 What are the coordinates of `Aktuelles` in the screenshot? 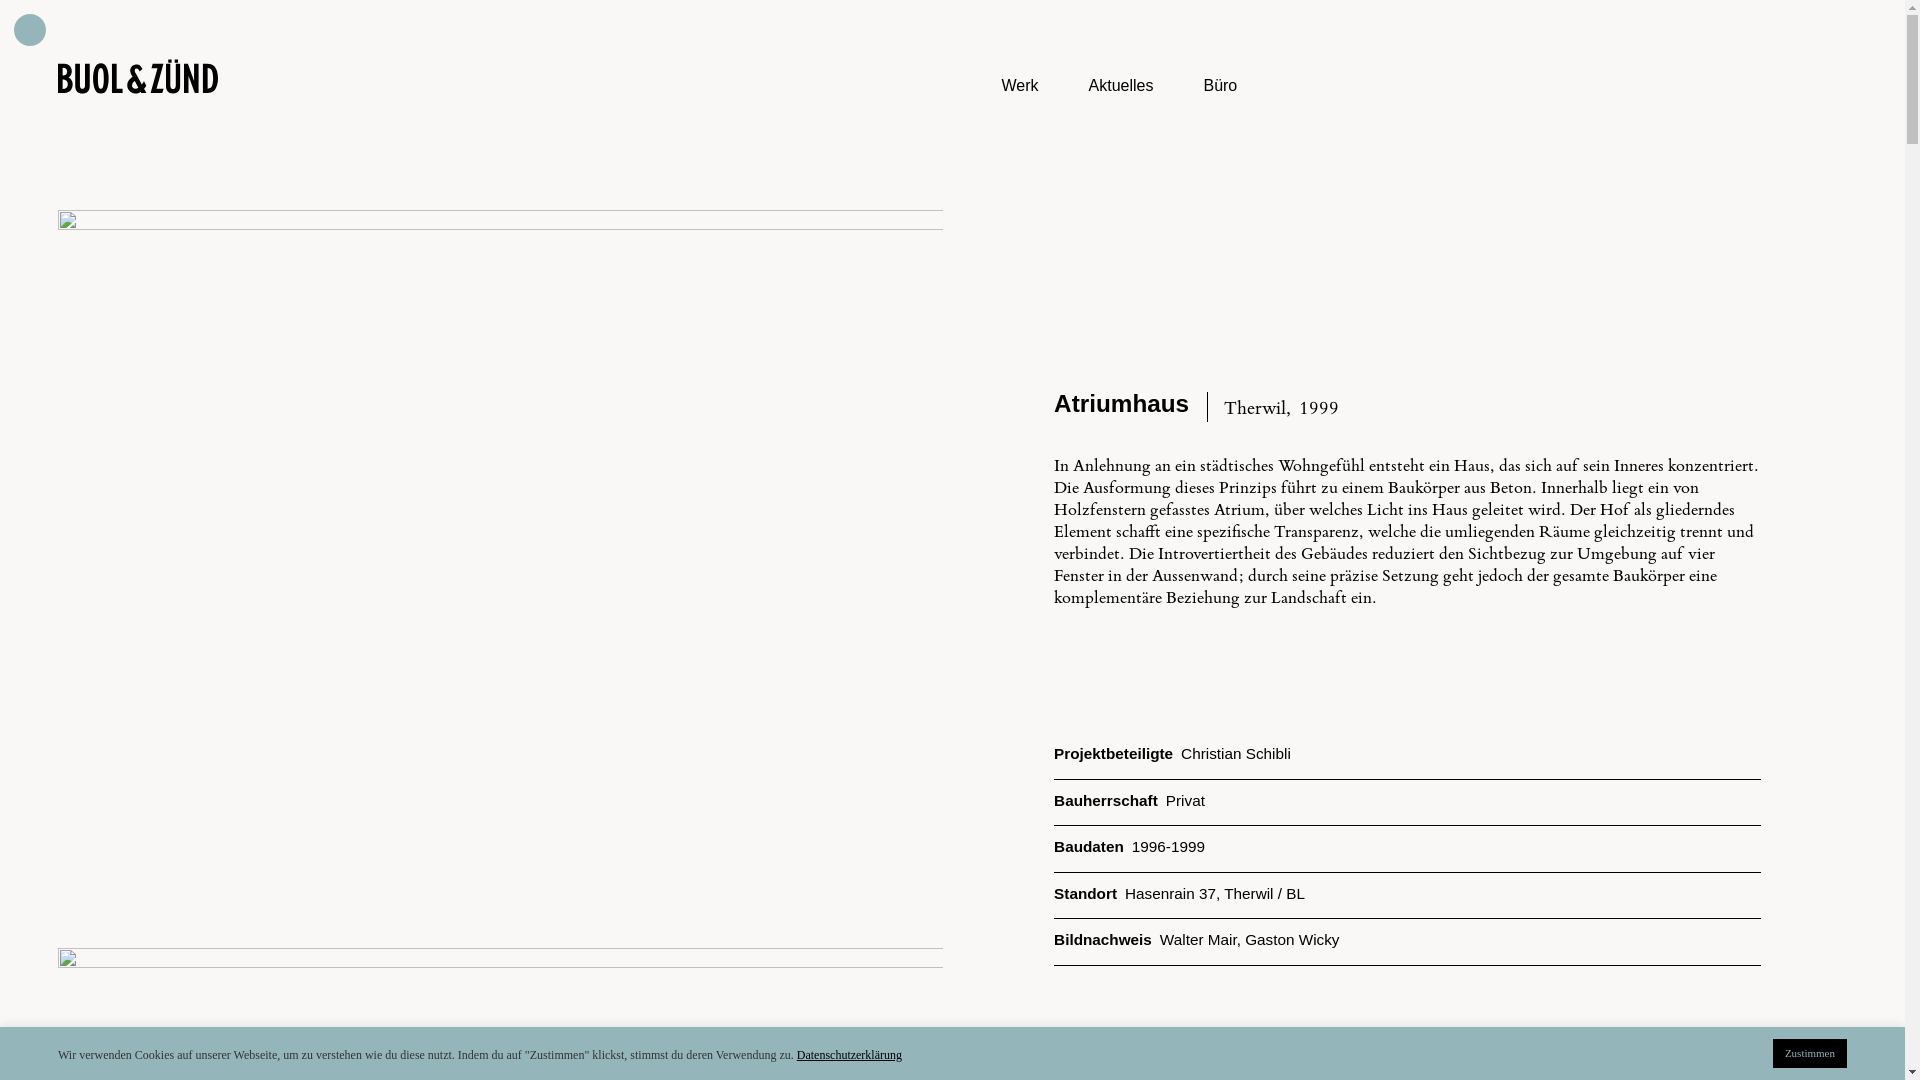 It's located at (1122, 86).